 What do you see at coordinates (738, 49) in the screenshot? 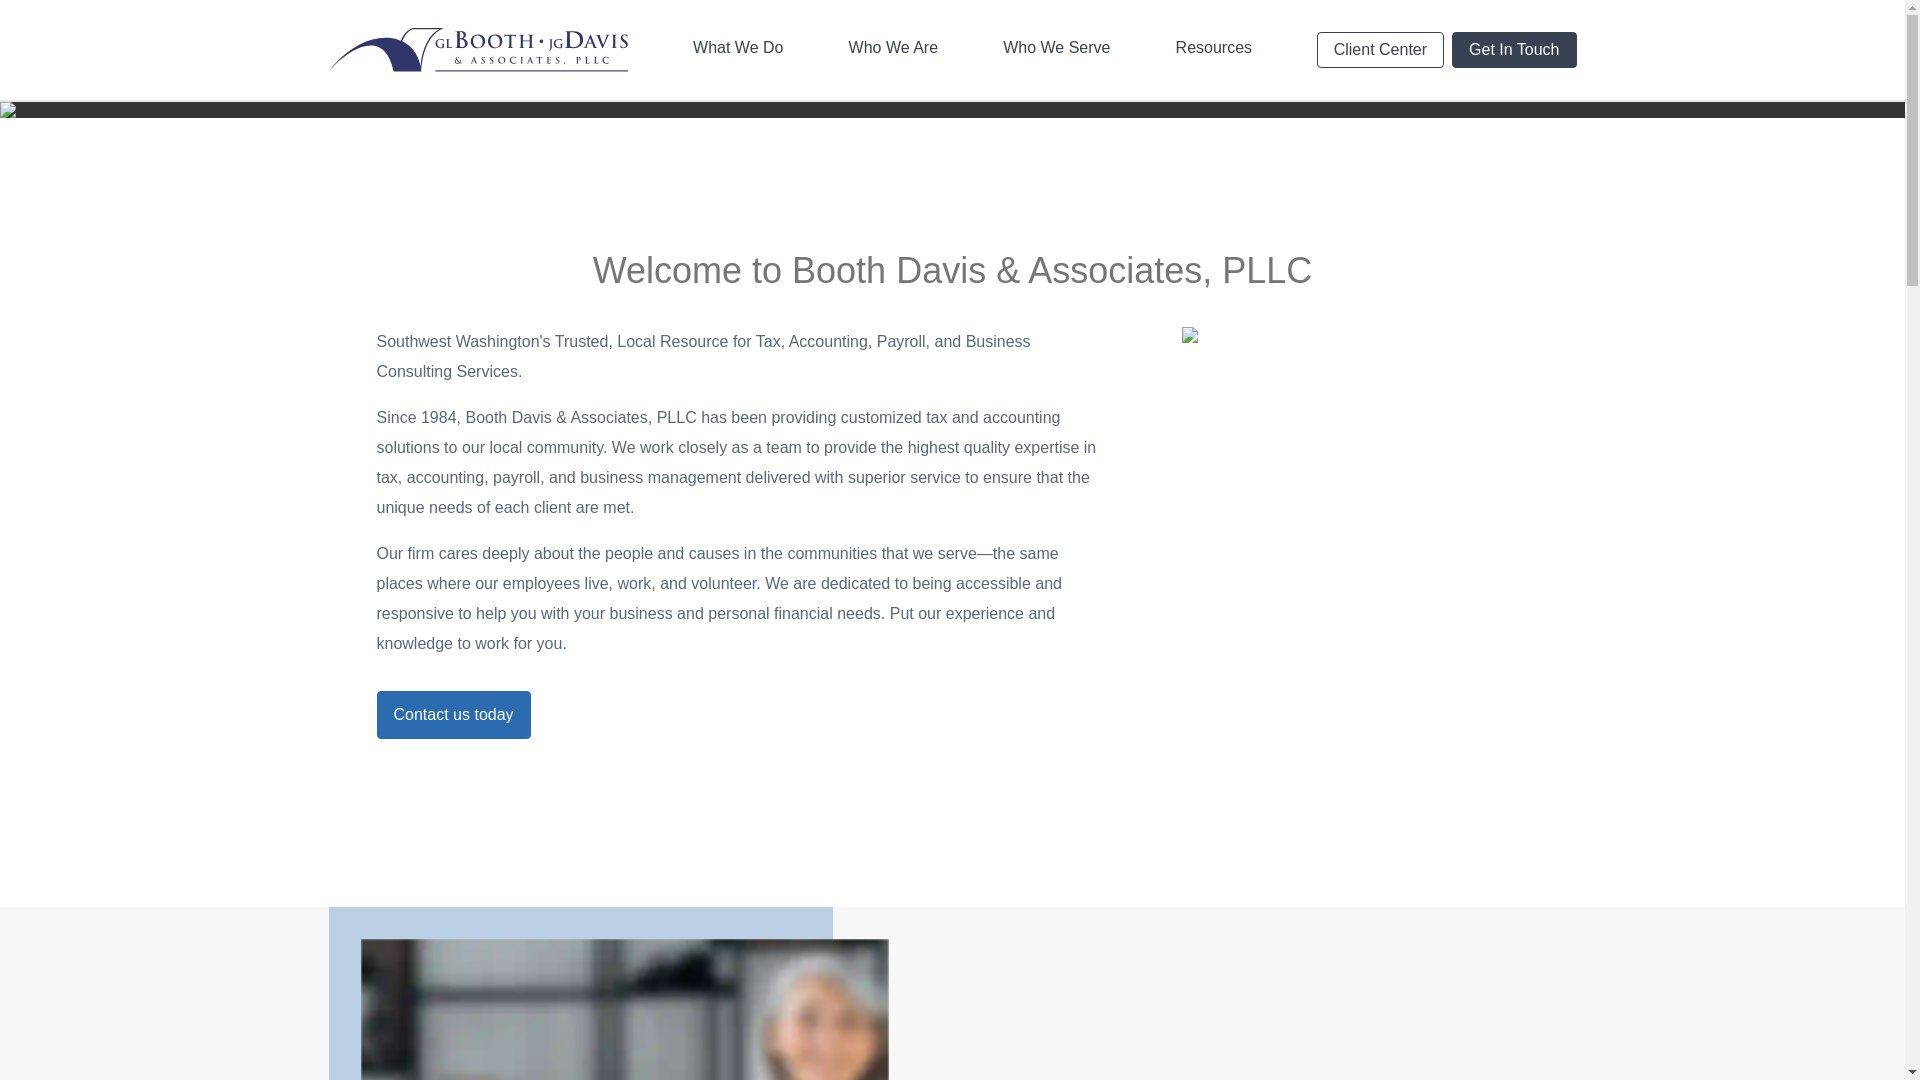
I see `What We Do` at bounding box center [738, 49].